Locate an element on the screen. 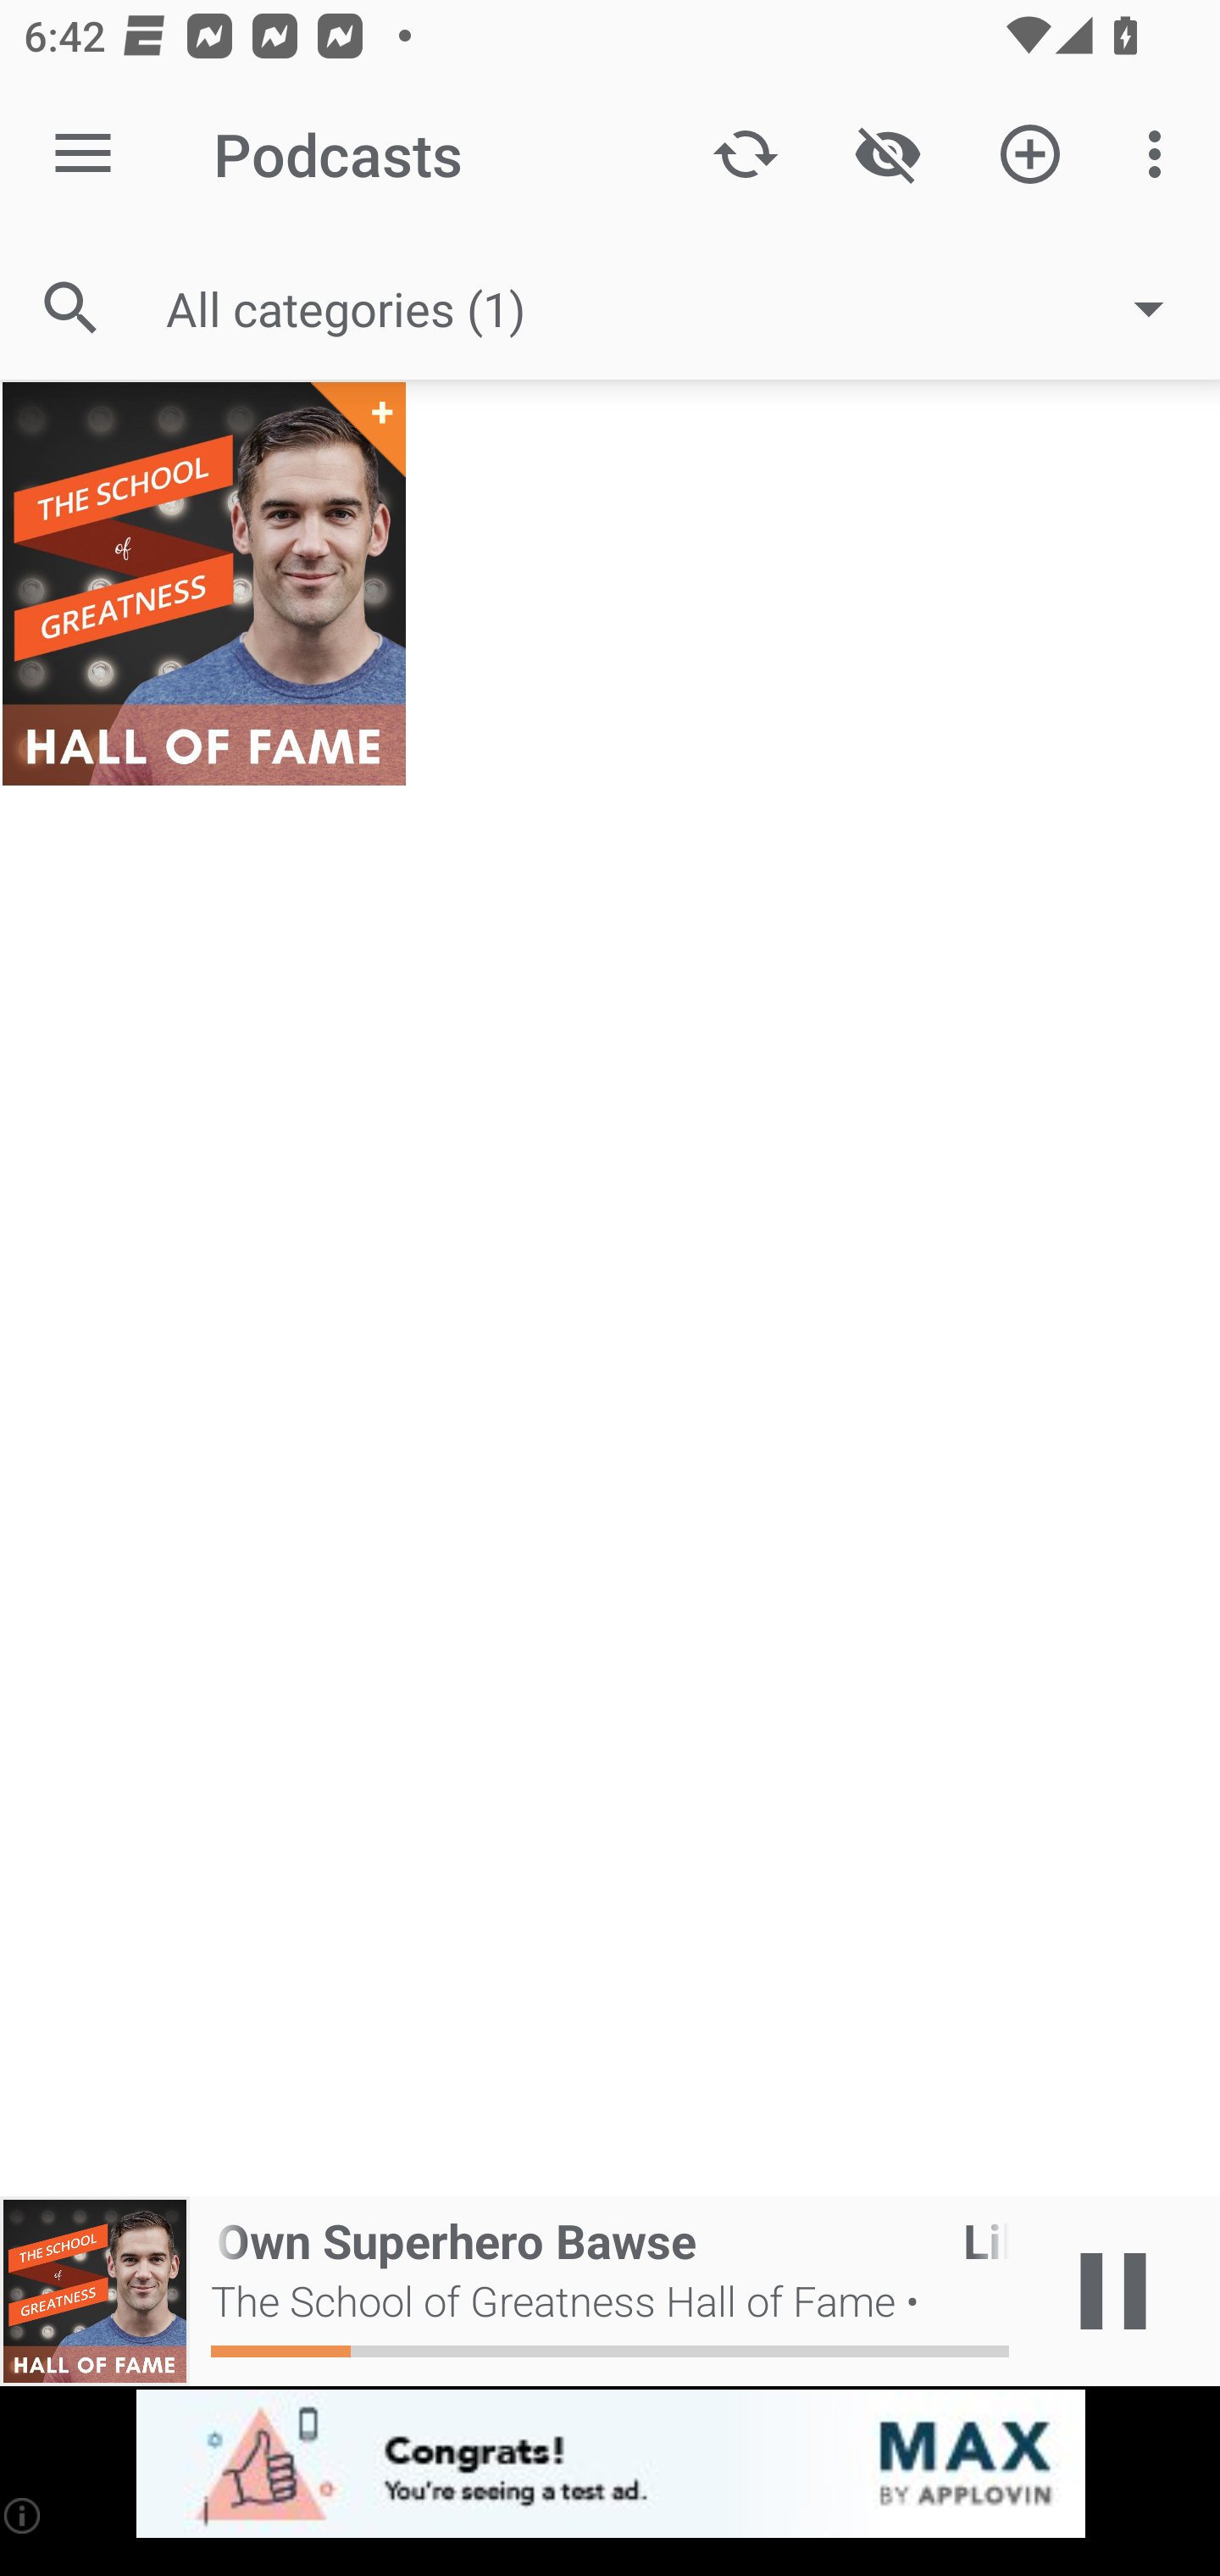  Add new Podcast is located at coordinates (1030, 154).